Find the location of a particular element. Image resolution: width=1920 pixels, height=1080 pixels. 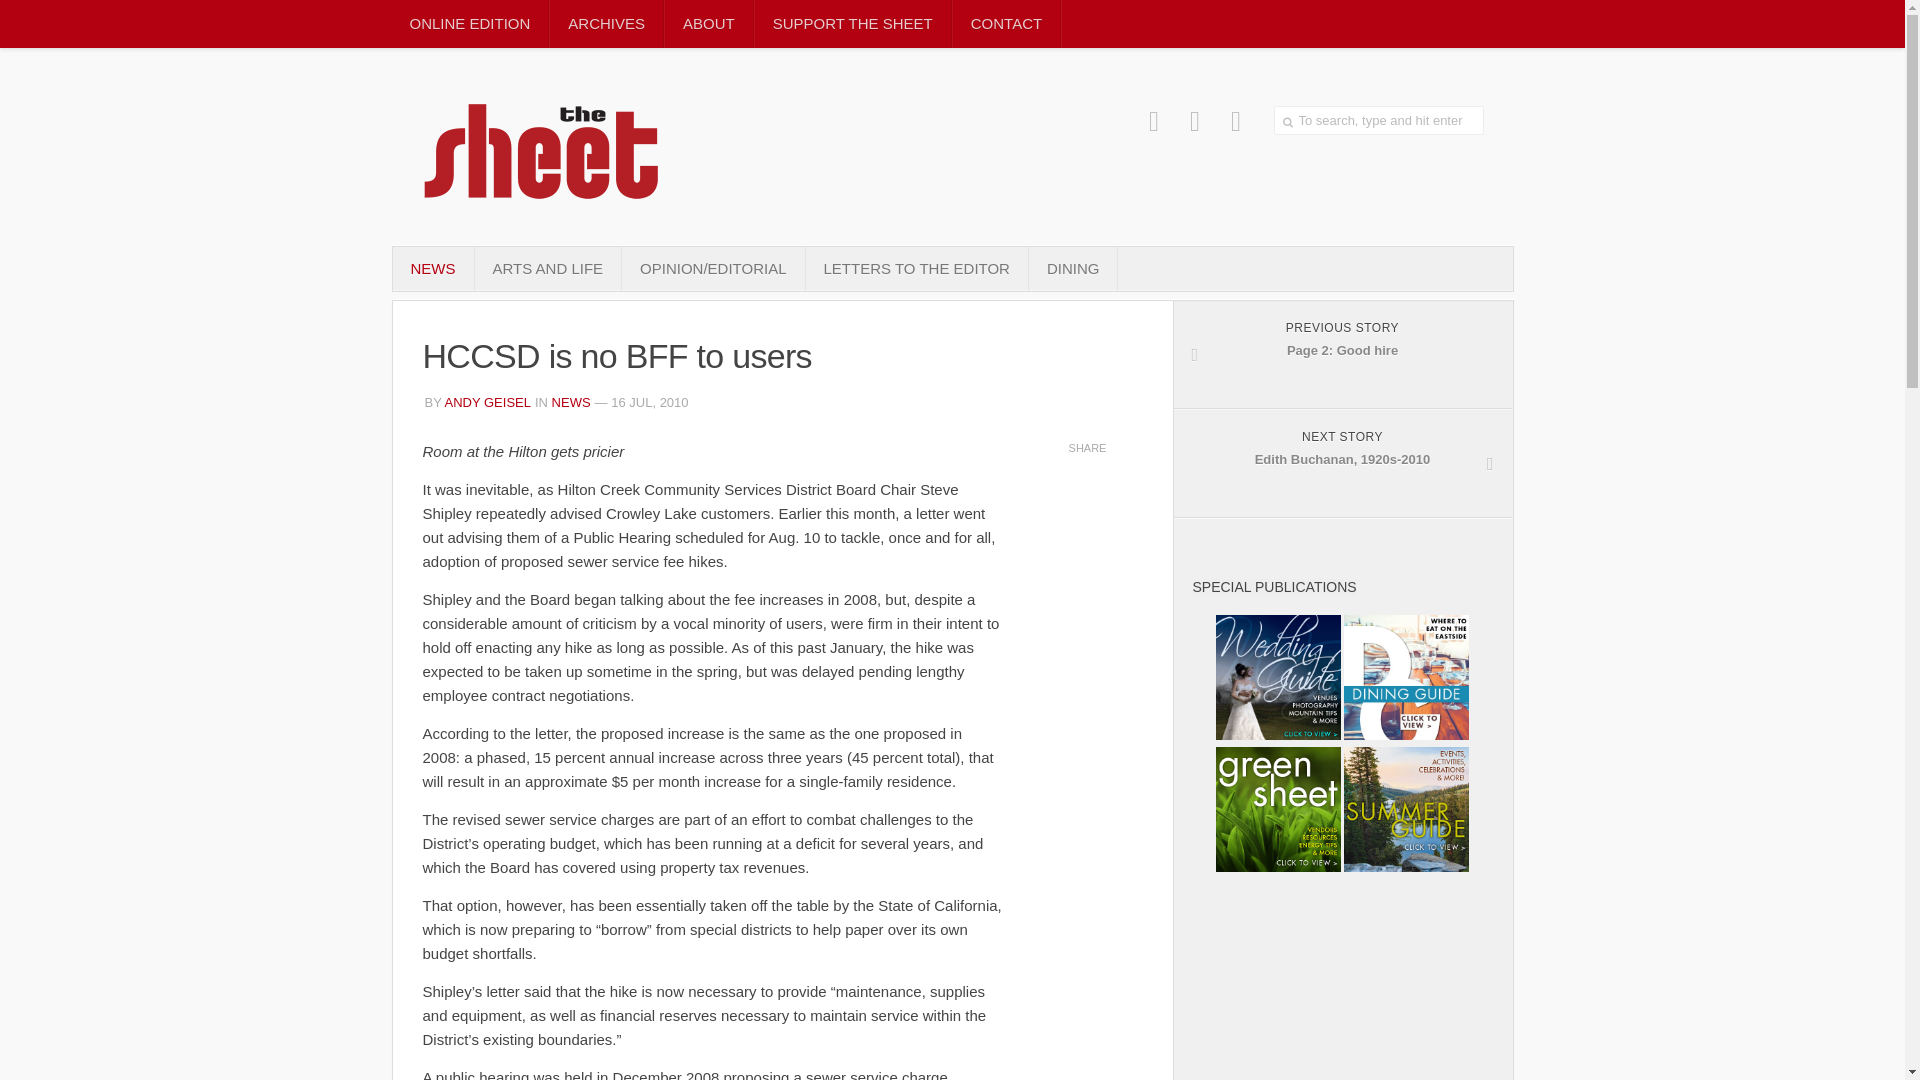

To search, type and hit enter is located at coordinates (708, 24).